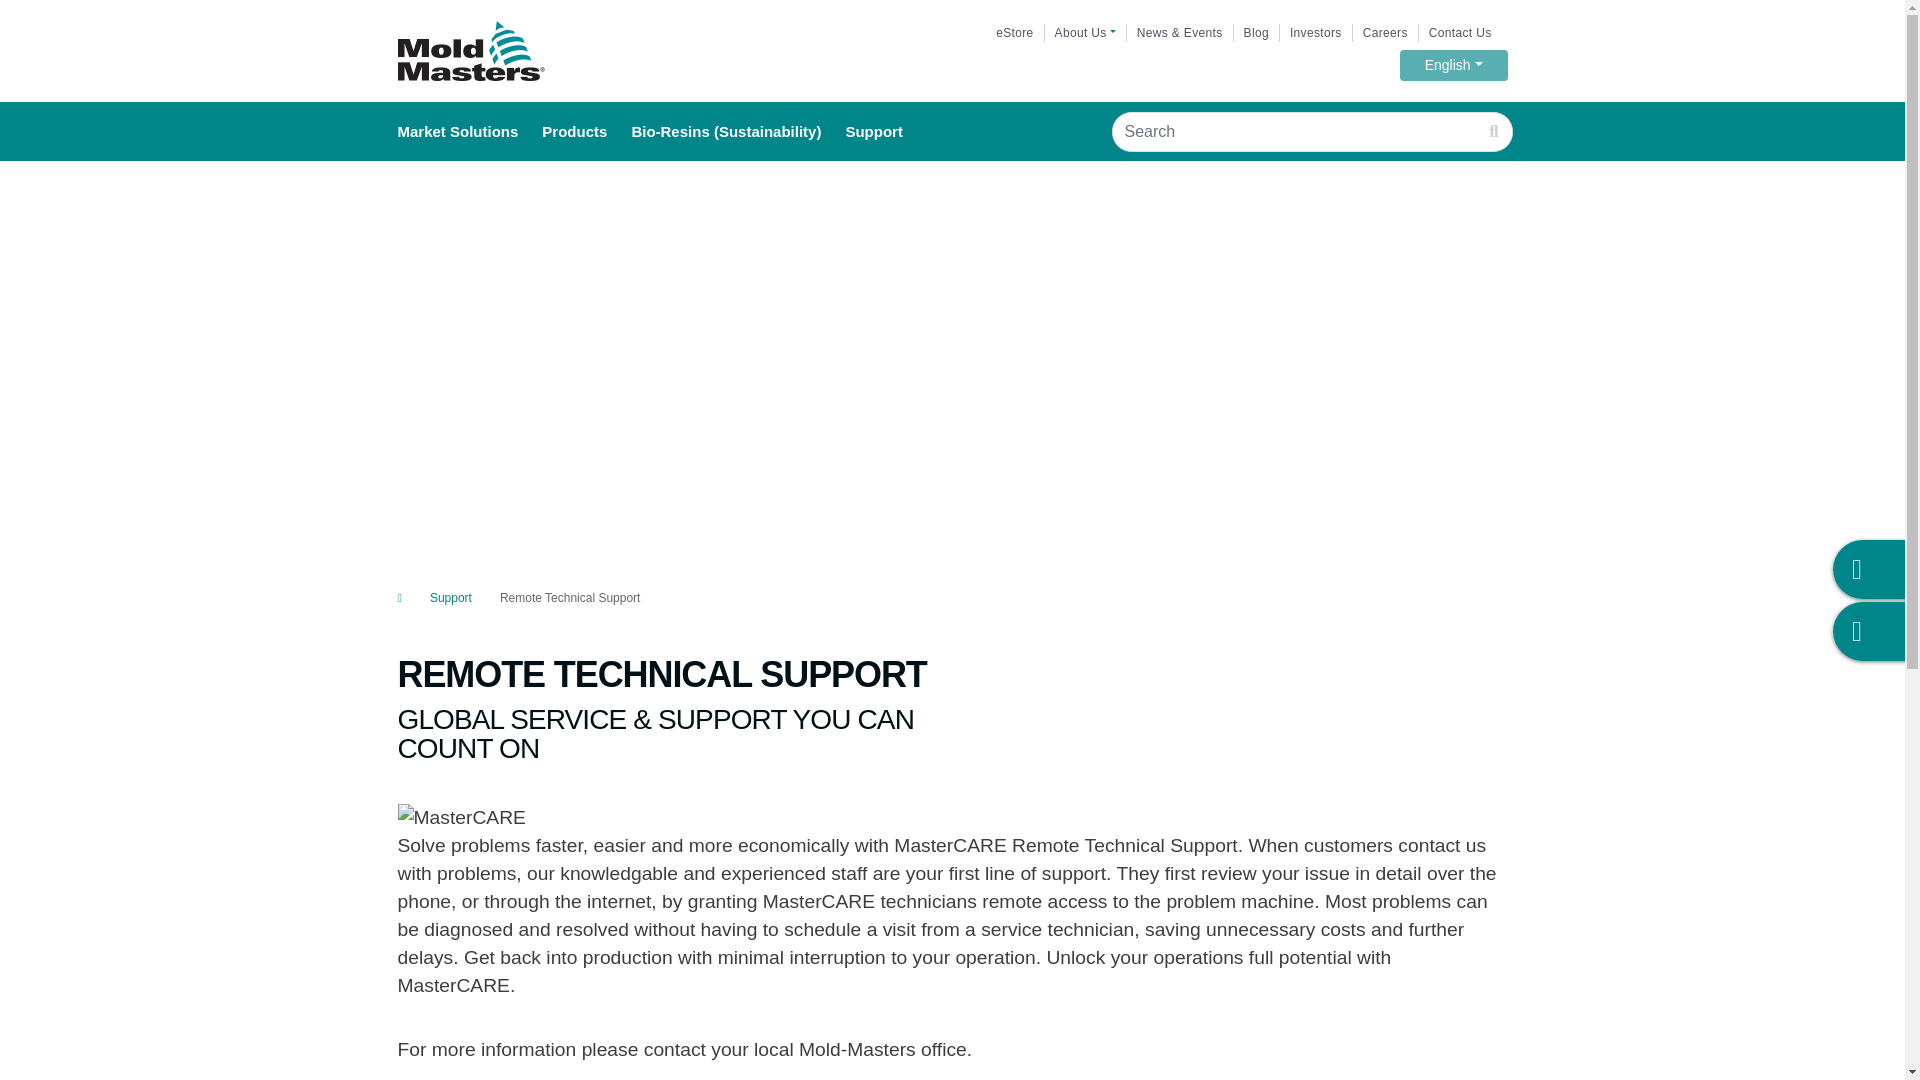  What do you see at coordinates (586, 130) in the screenshot?
I see `eStore` at bounding box center [586, 130].